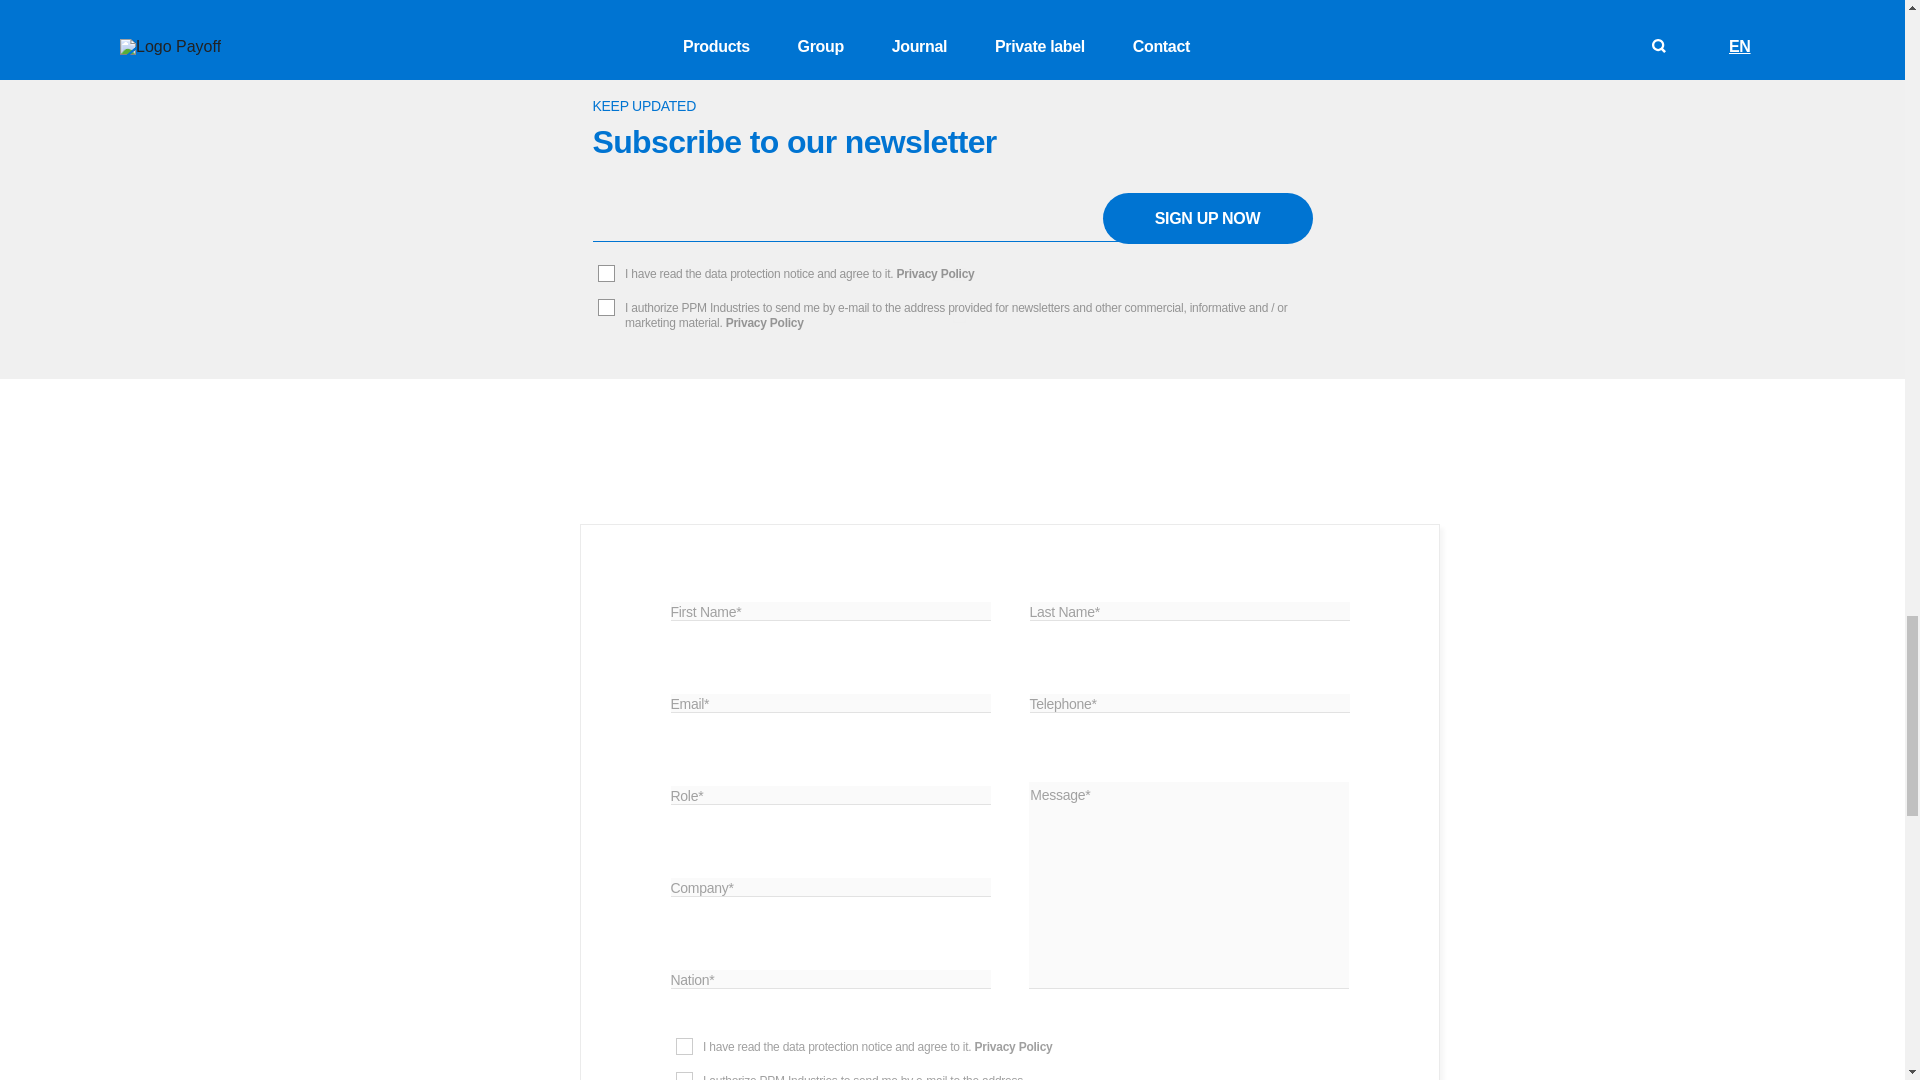 This screenshot has width=1920, height=1080. I want to click on 1, so click(958, 274).